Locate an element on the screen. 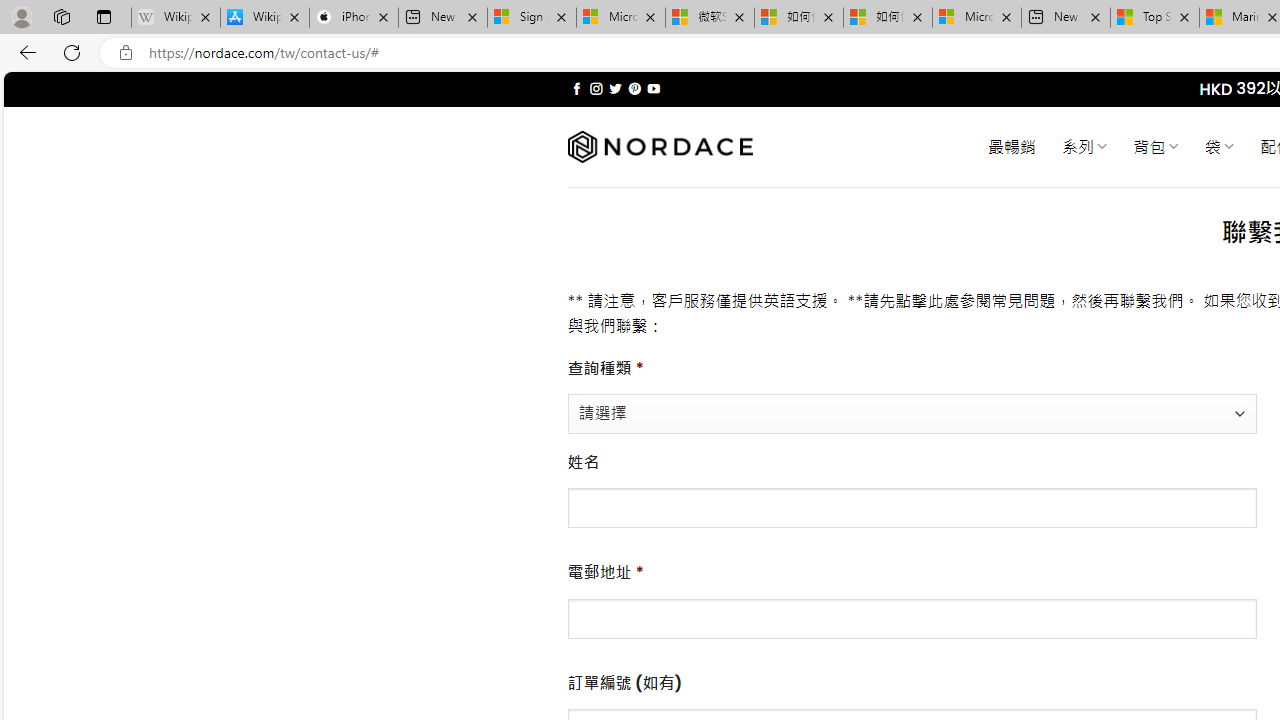 This screenshot has height=720, width=1280. iPhone - Apple is located at coordinates (354, 18).